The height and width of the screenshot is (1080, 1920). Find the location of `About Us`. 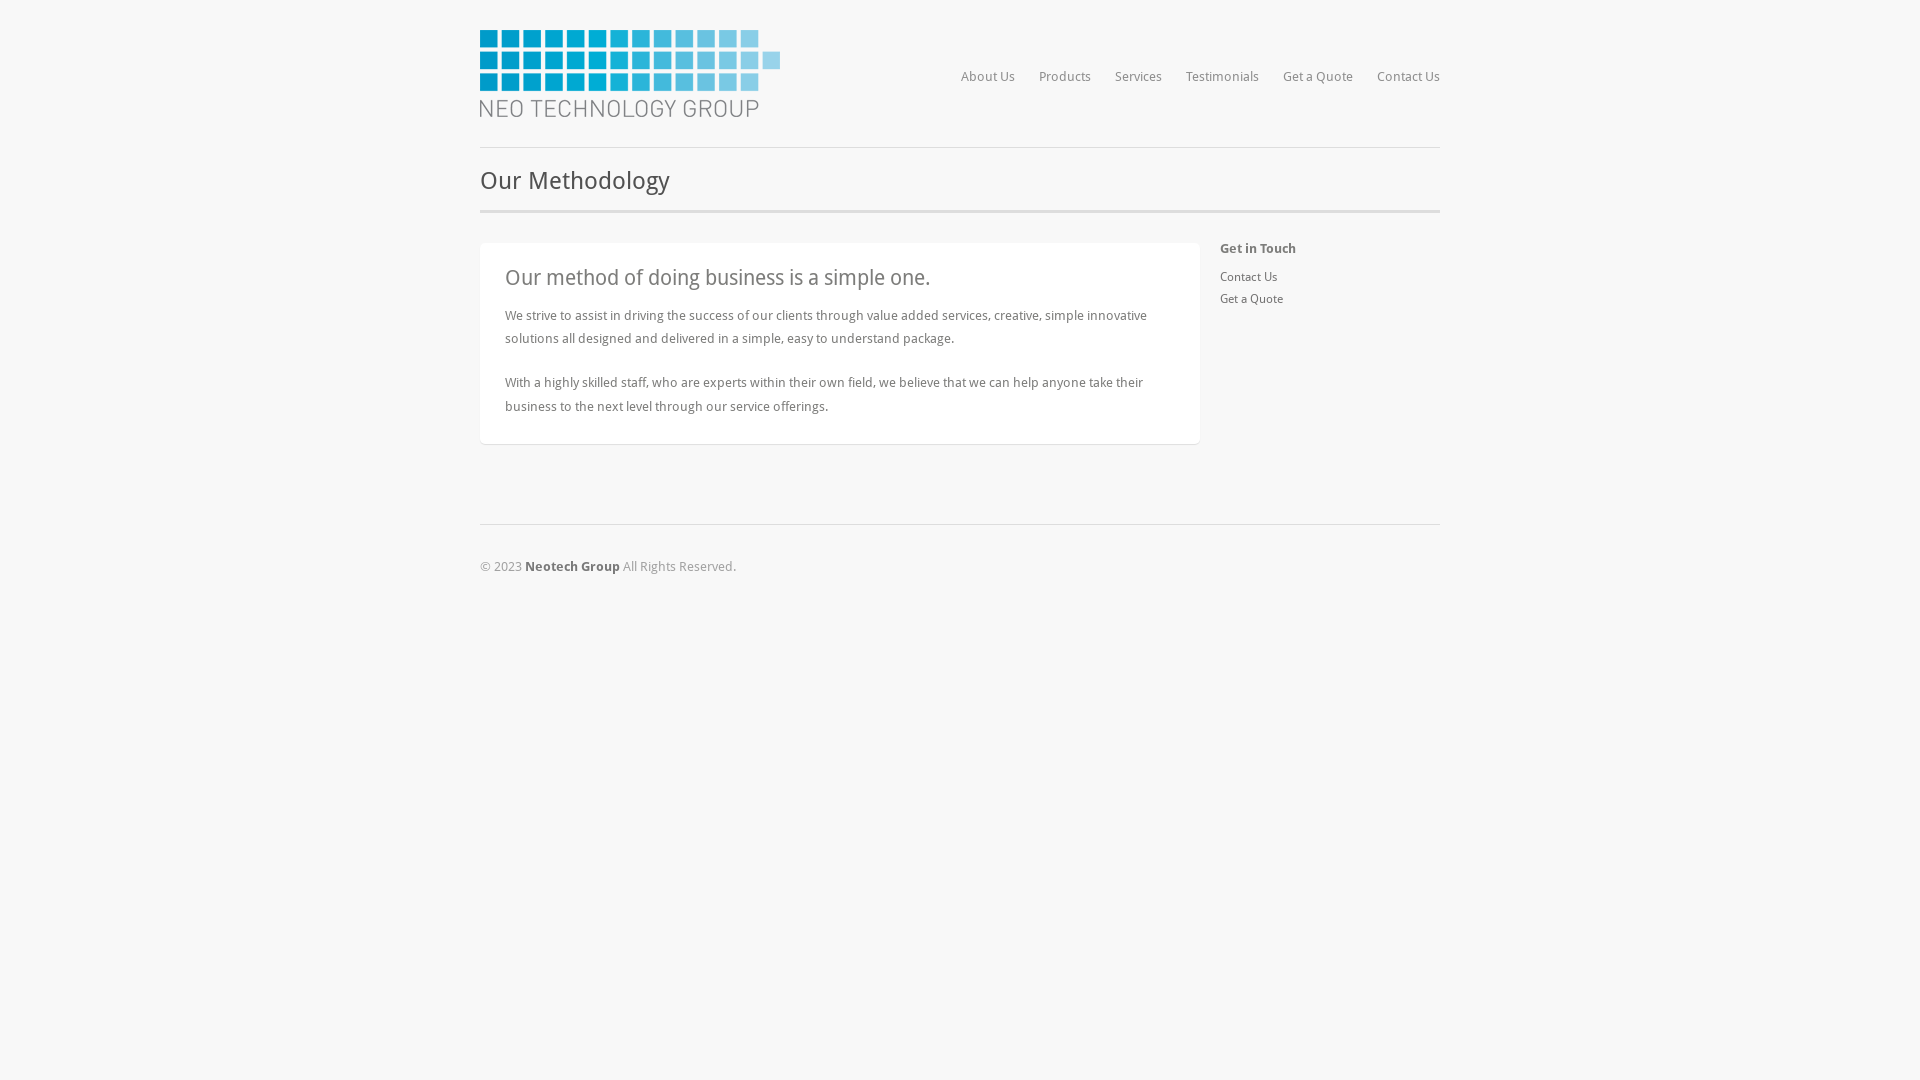

About Us is located at coordinates (988, 76).